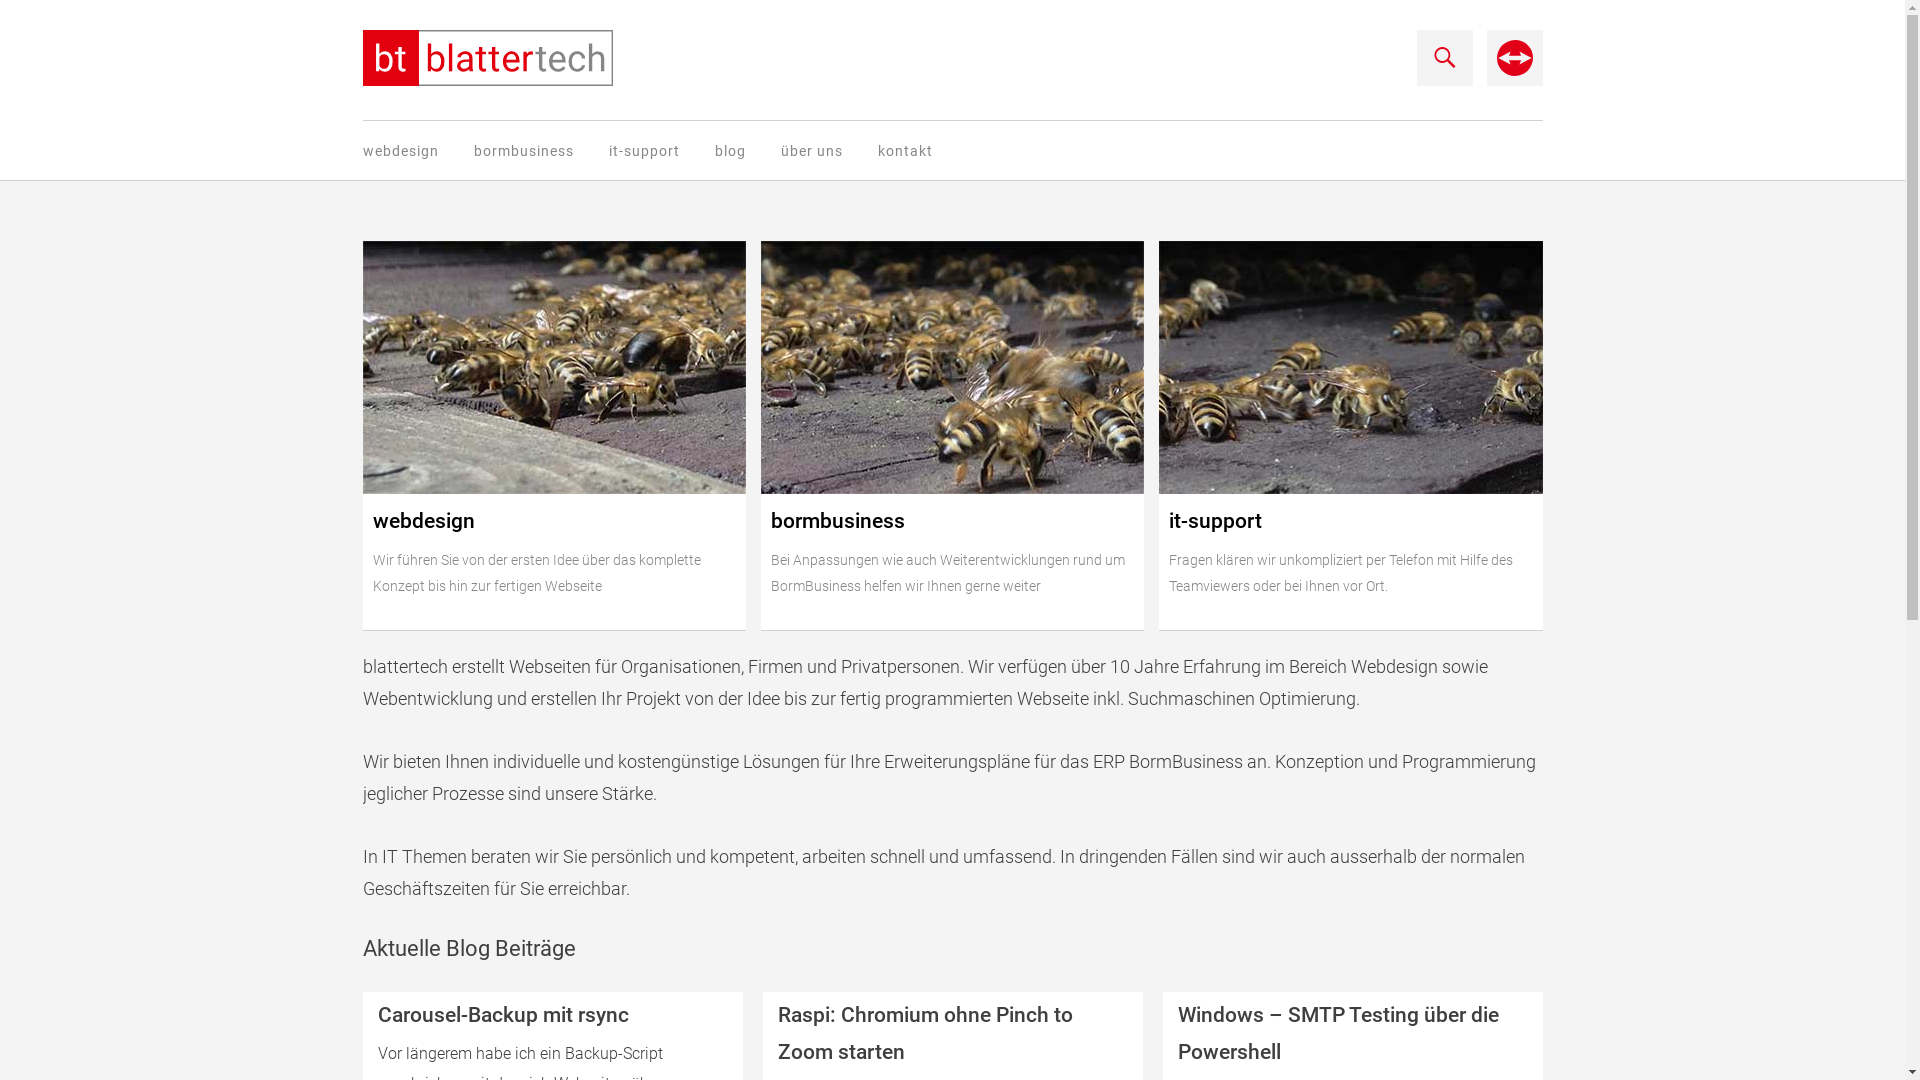  What do you see at coordinates (952, 1034) in the screenshot?
I see `Raspi: Chromium ohne Pinch to Zoom starten` at bounding box center [952, 1034].